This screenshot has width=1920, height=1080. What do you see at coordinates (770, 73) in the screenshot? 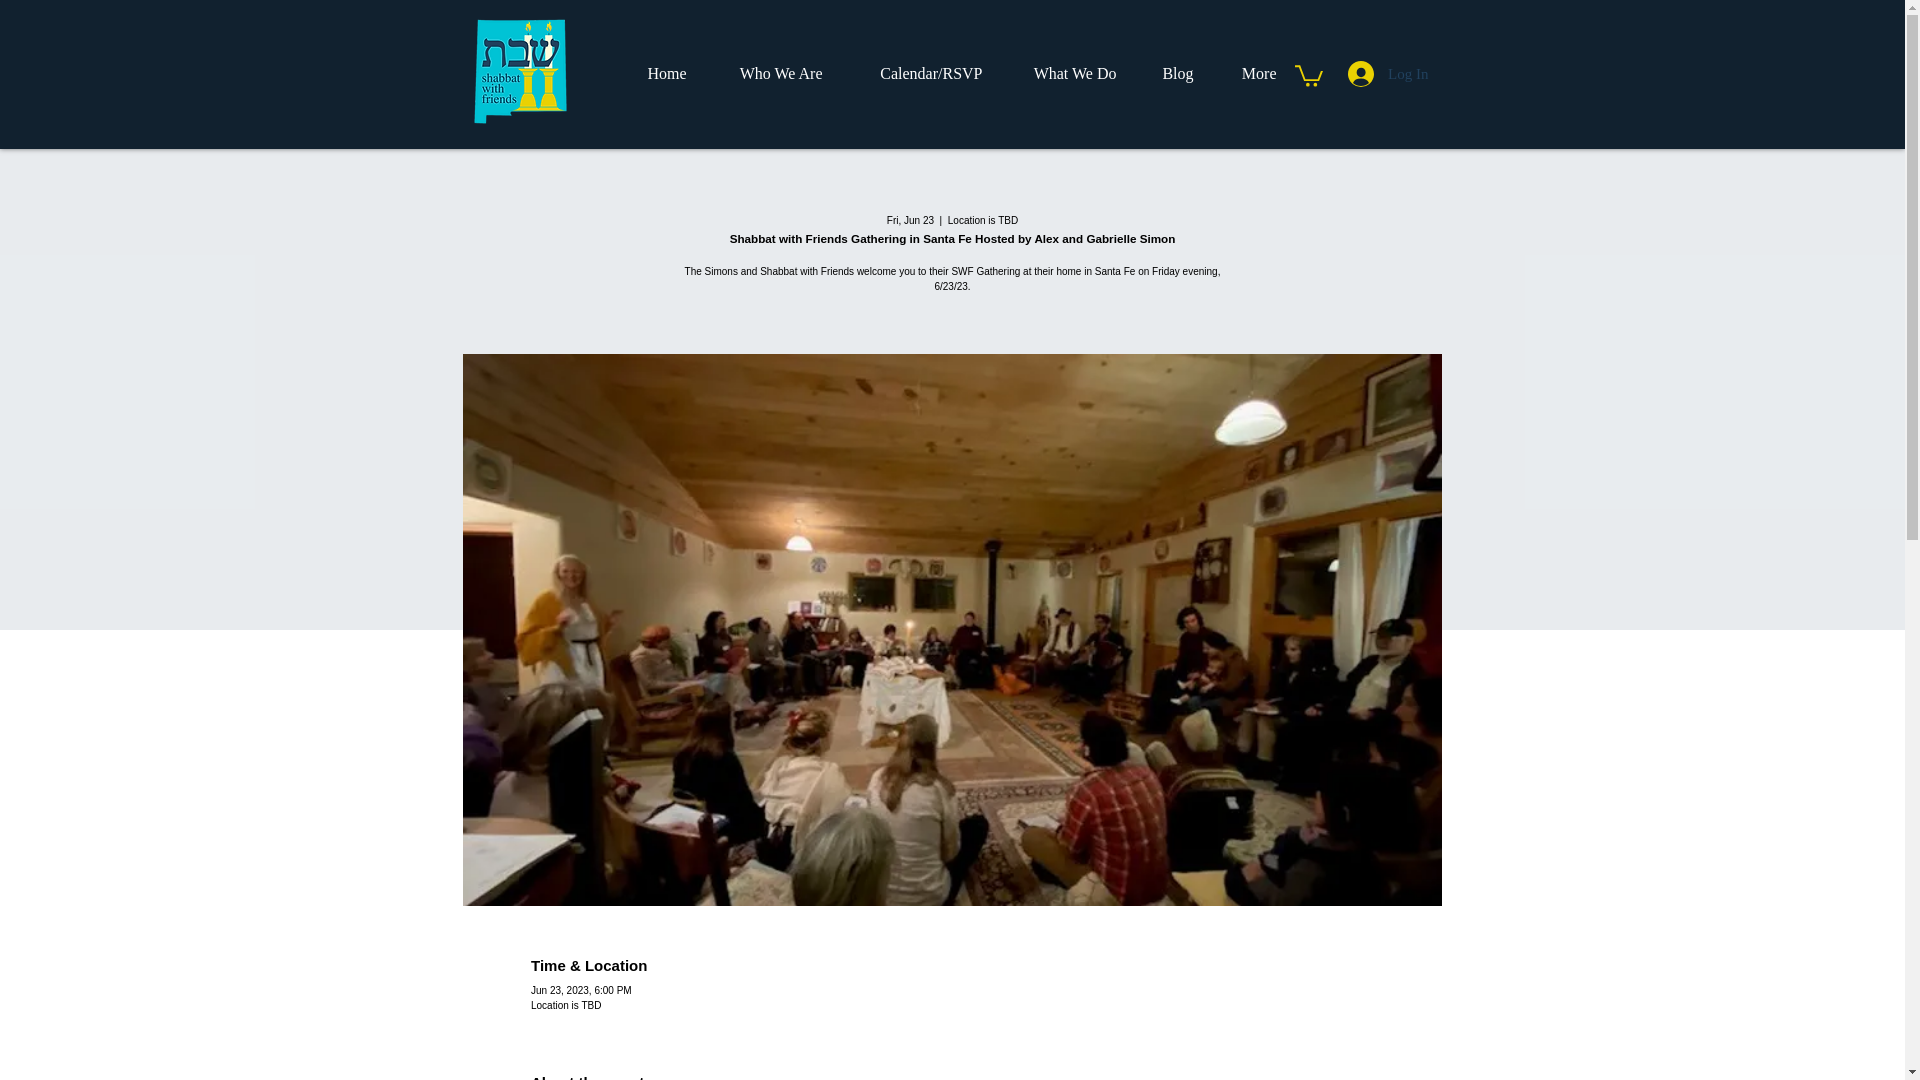
I see `Who We Are` at bounding box center [770, 73].